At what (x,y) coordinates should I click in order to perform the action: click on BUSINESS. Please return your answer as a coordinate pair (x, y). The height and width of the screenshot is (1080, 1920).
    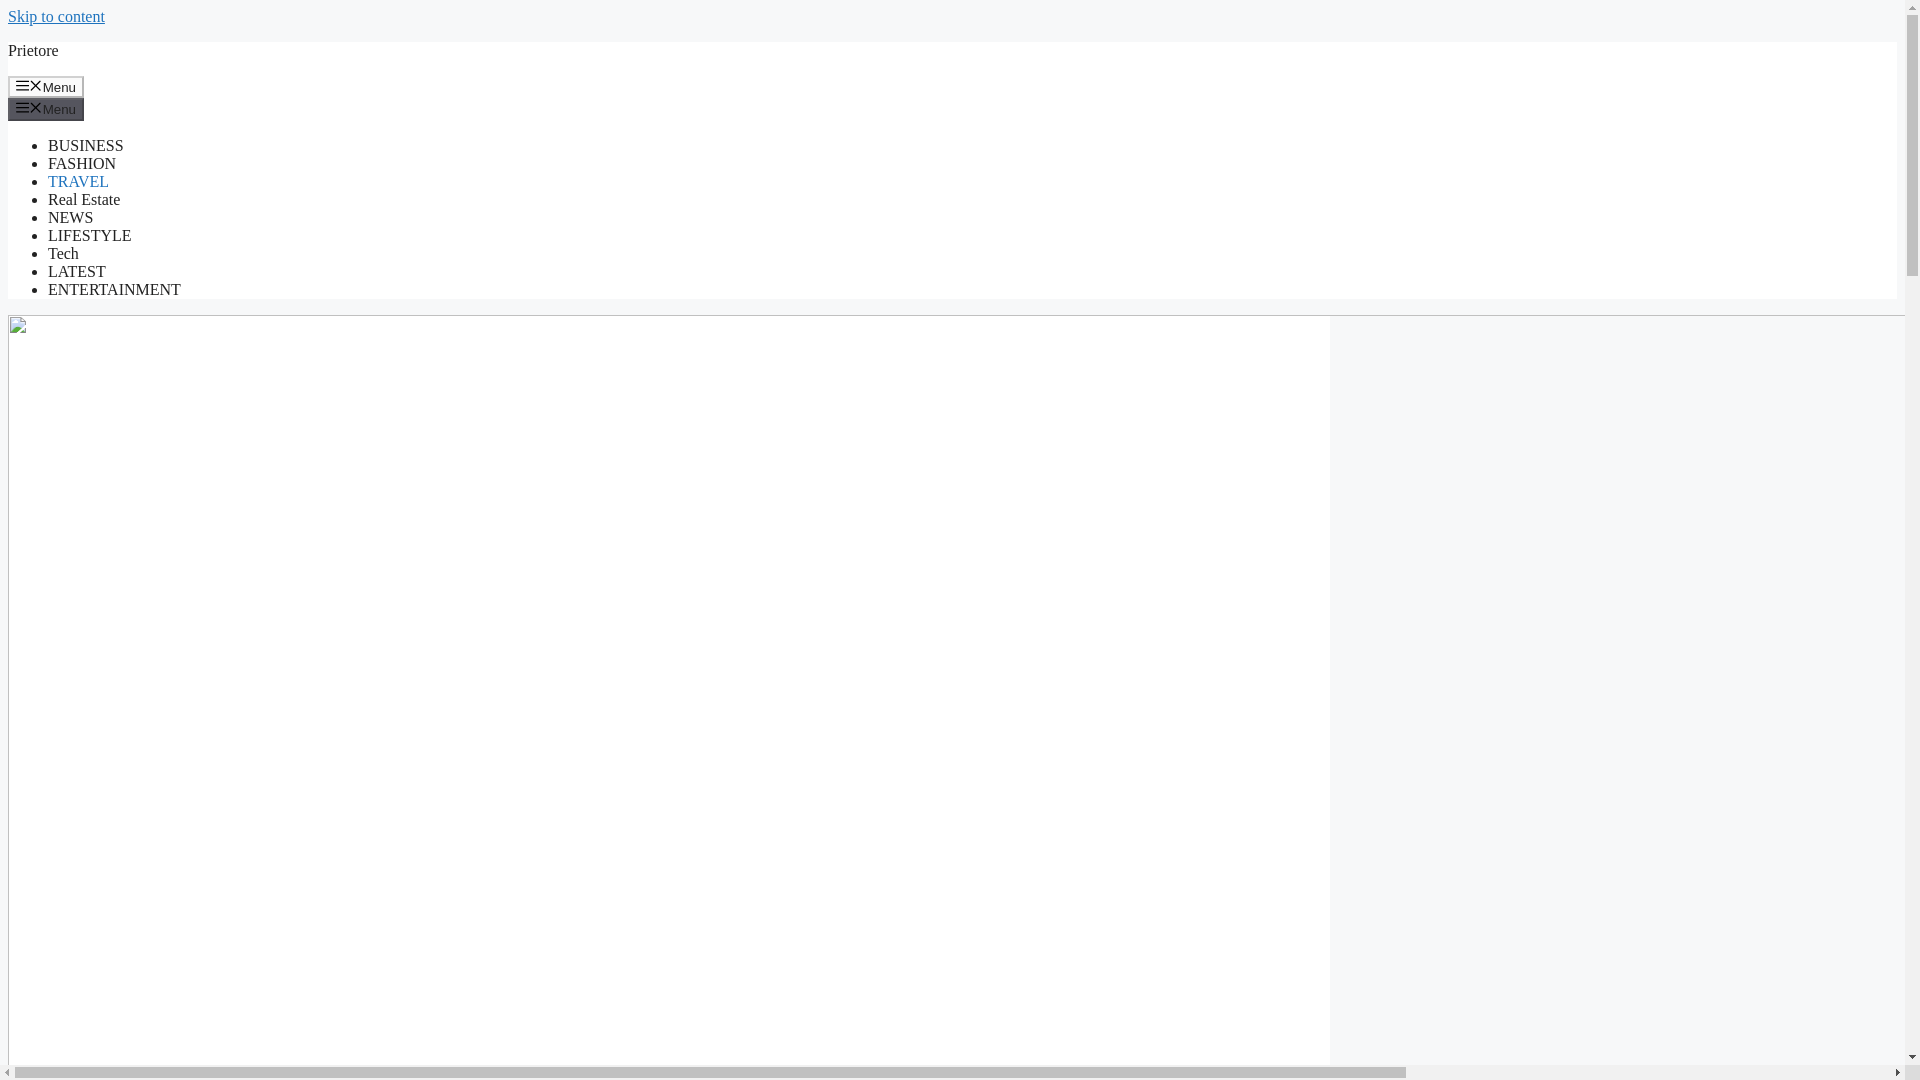
    Looking at the image, I should click on (86, 146).